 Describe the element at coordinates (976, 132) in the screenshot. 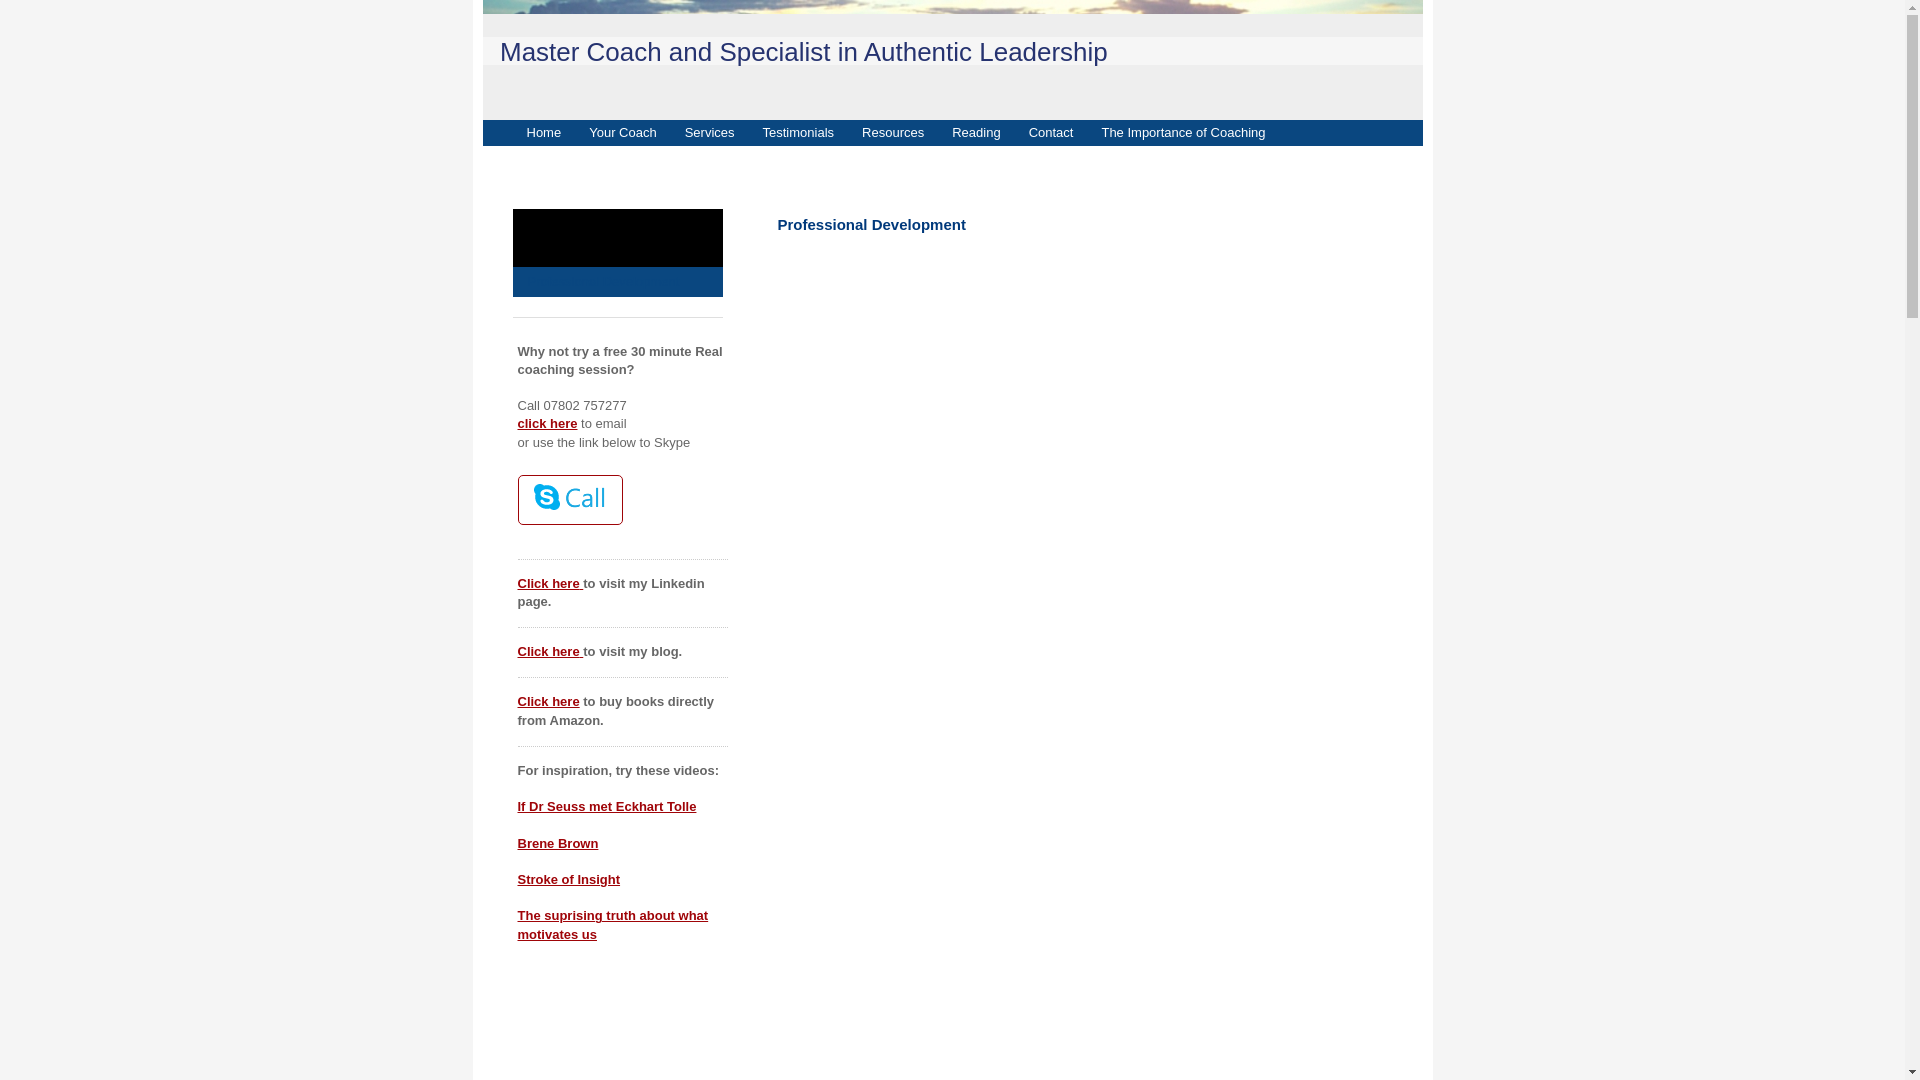

I see `Reading` at that location.